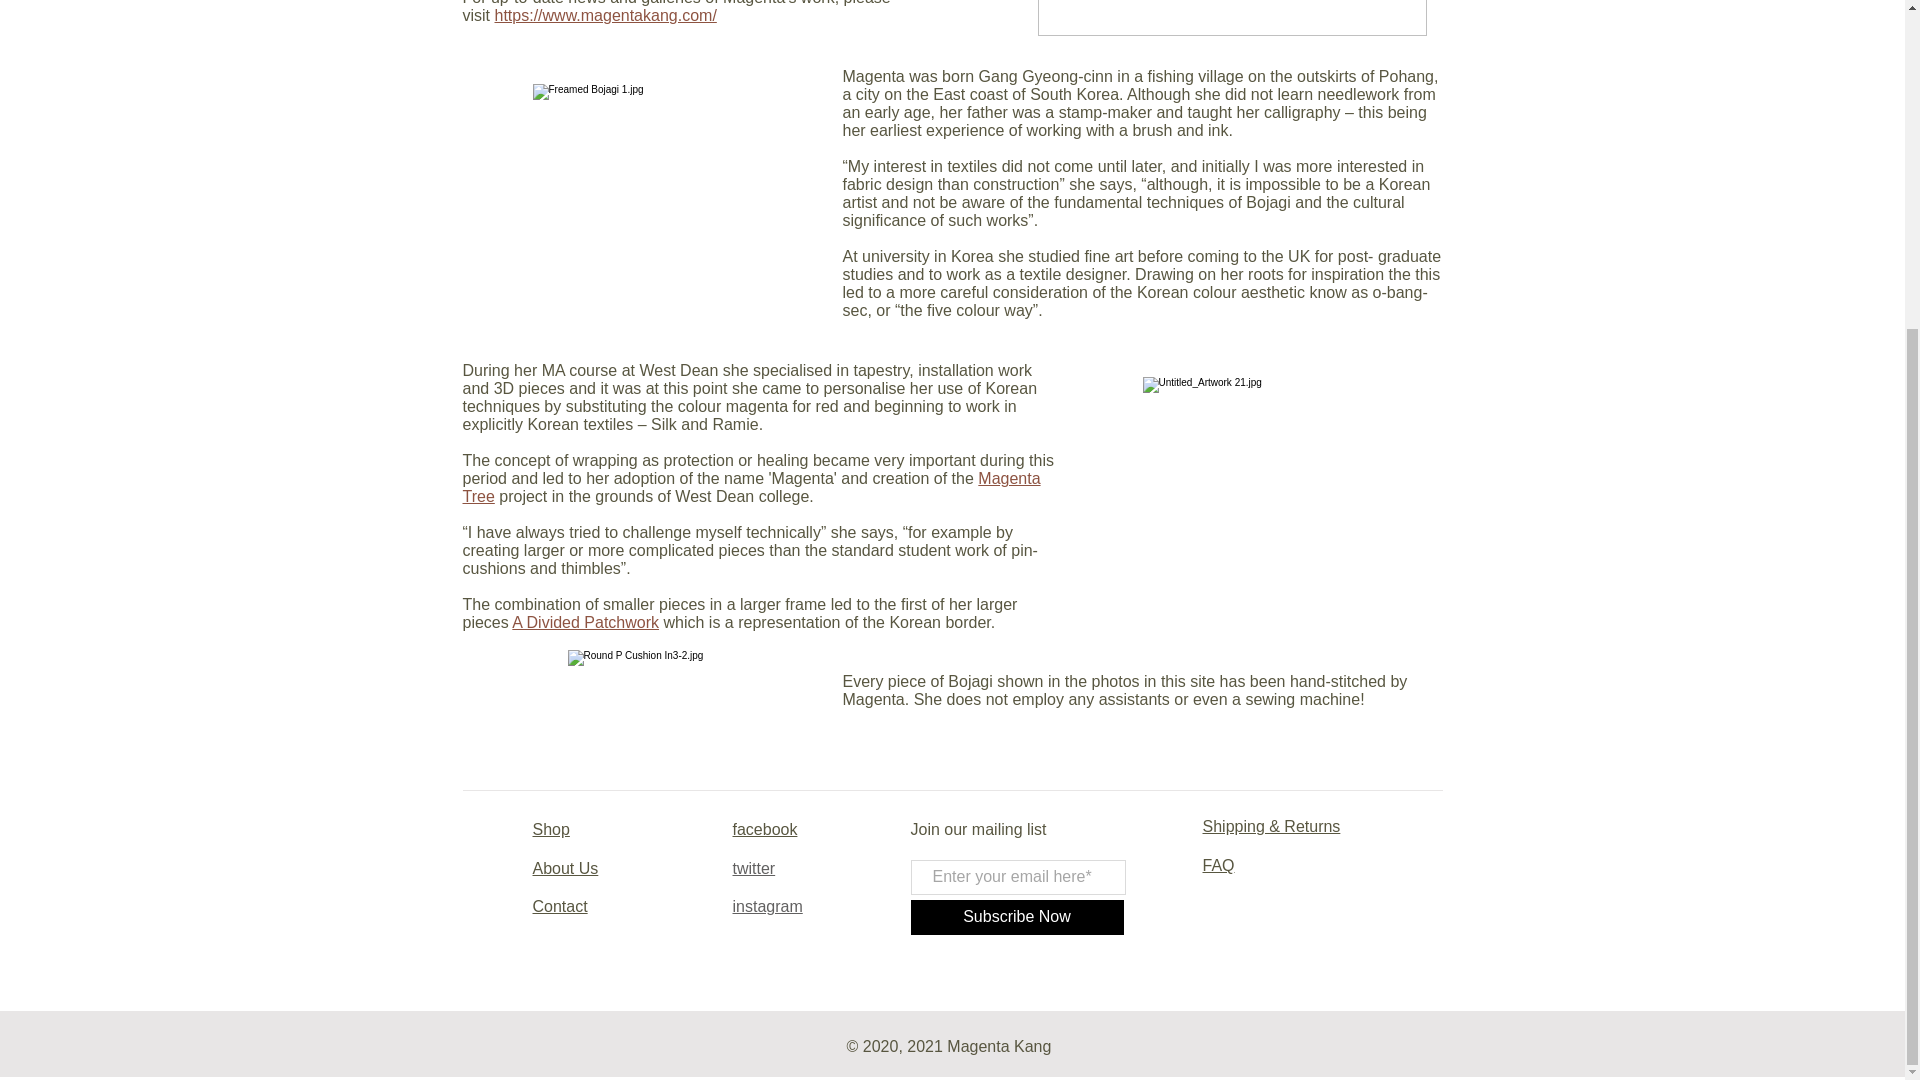 Image resolution: width=1920 pixels, height=1080 pixels. Describe the element at coordinates (753, 868) in the screenshot. I see `twitter` at that location.